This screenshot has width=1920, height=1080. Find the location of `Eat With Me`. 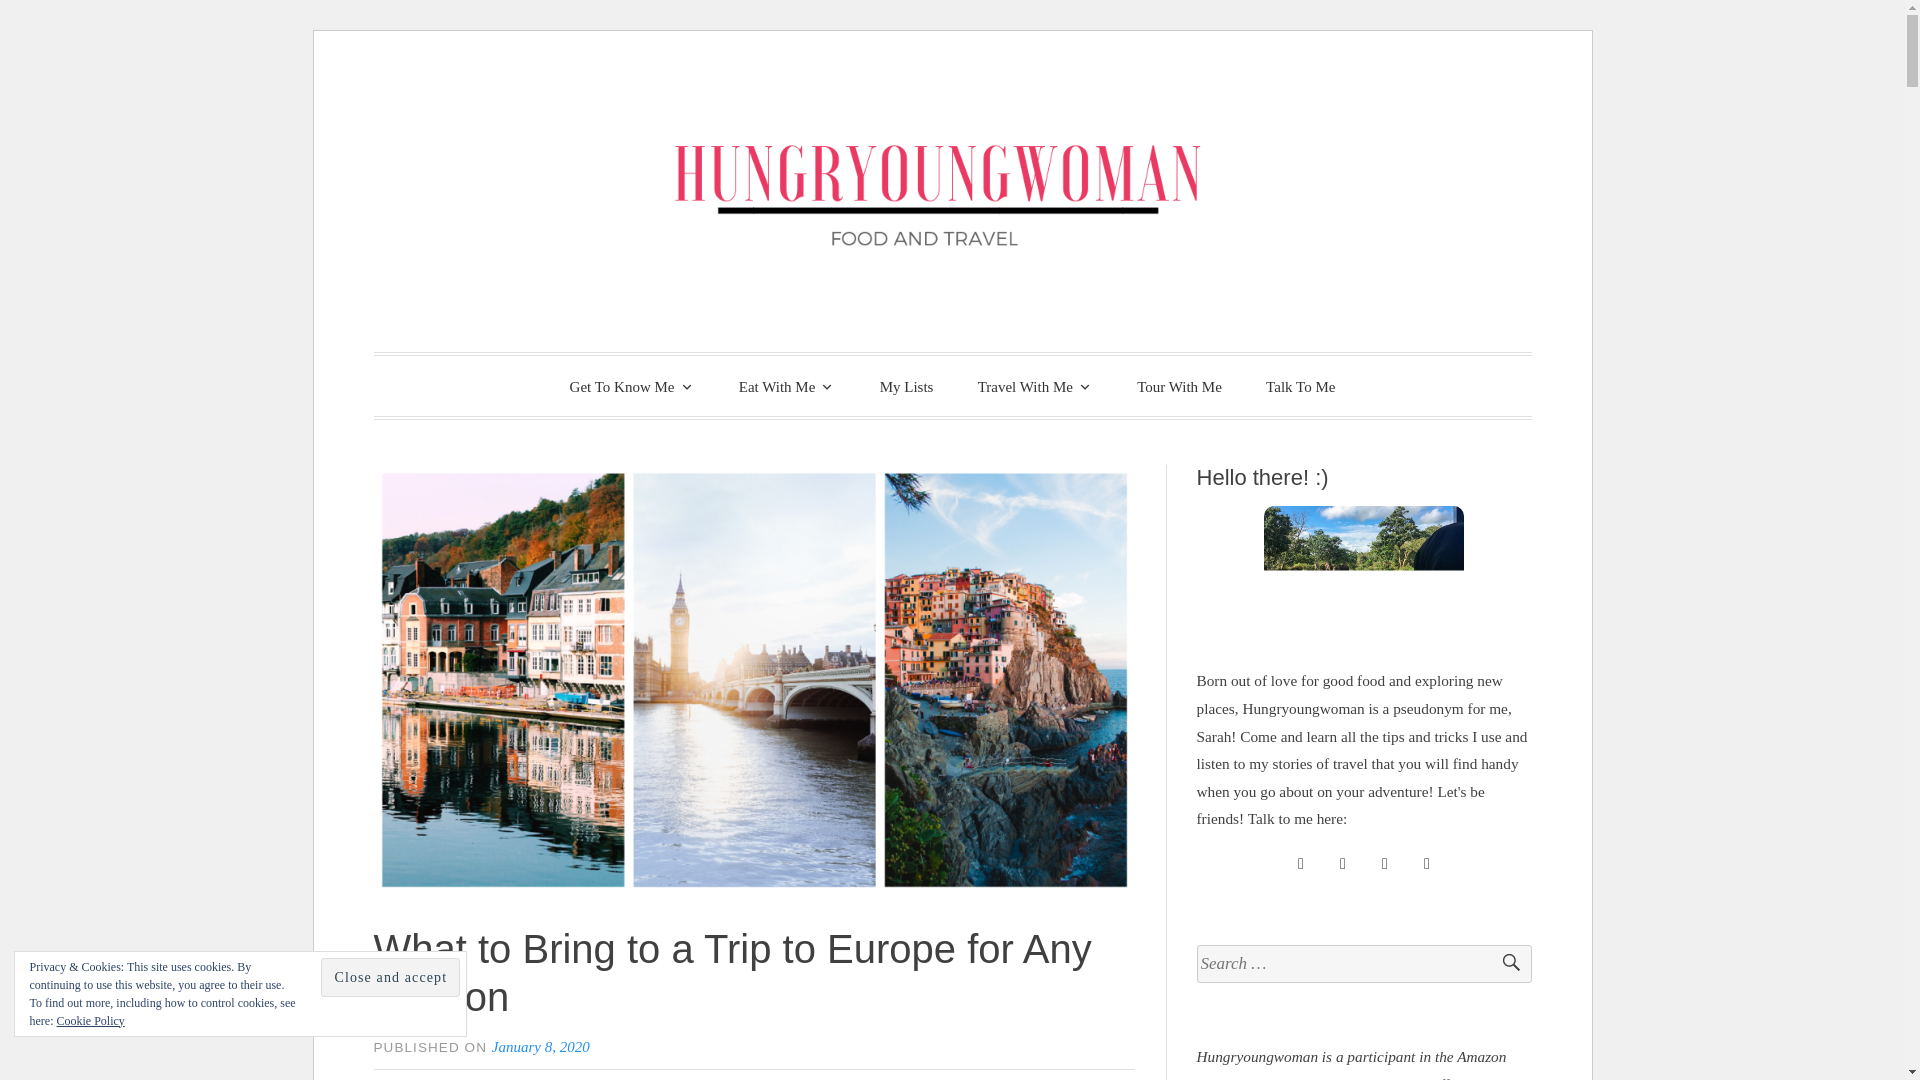

Eat With Me is located at coordinates (787, 386).